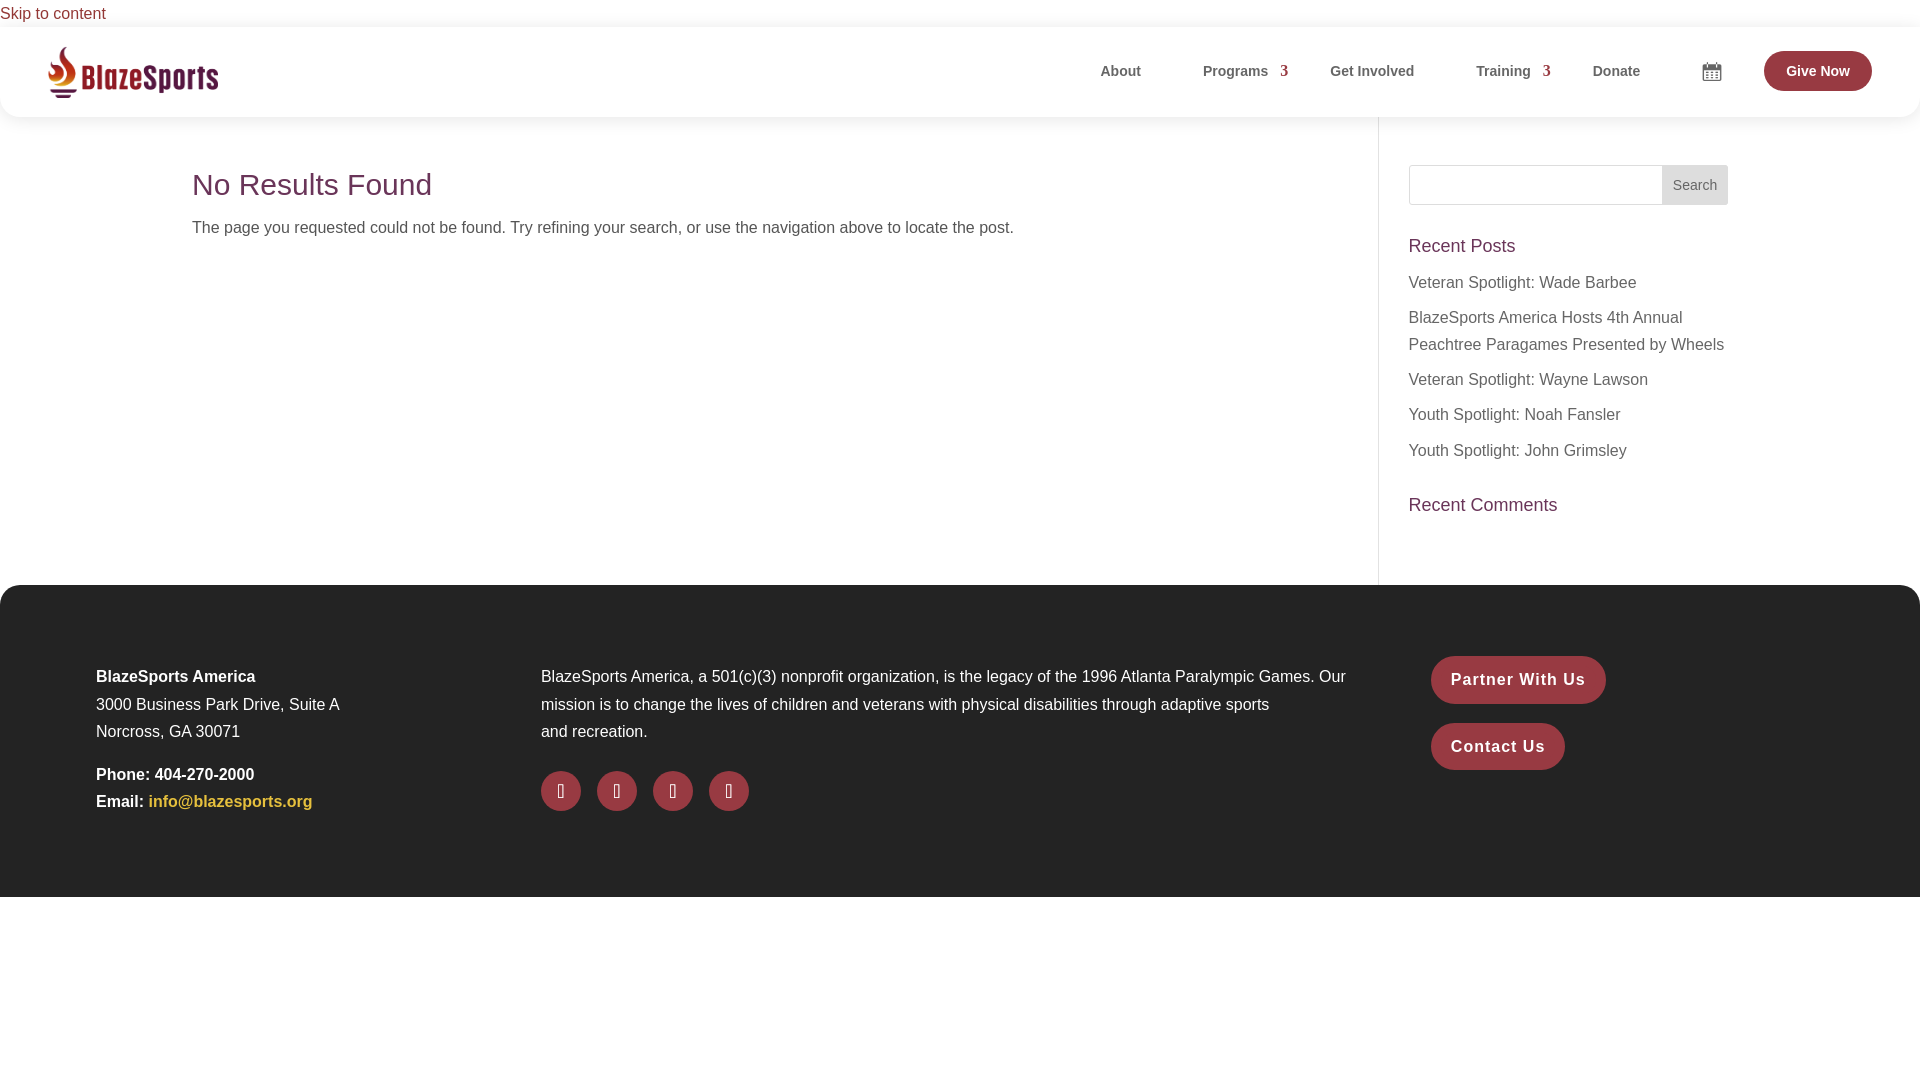 The image size is (1920, 1080). I want to click on Follow on Instagram, so click(672, 791).